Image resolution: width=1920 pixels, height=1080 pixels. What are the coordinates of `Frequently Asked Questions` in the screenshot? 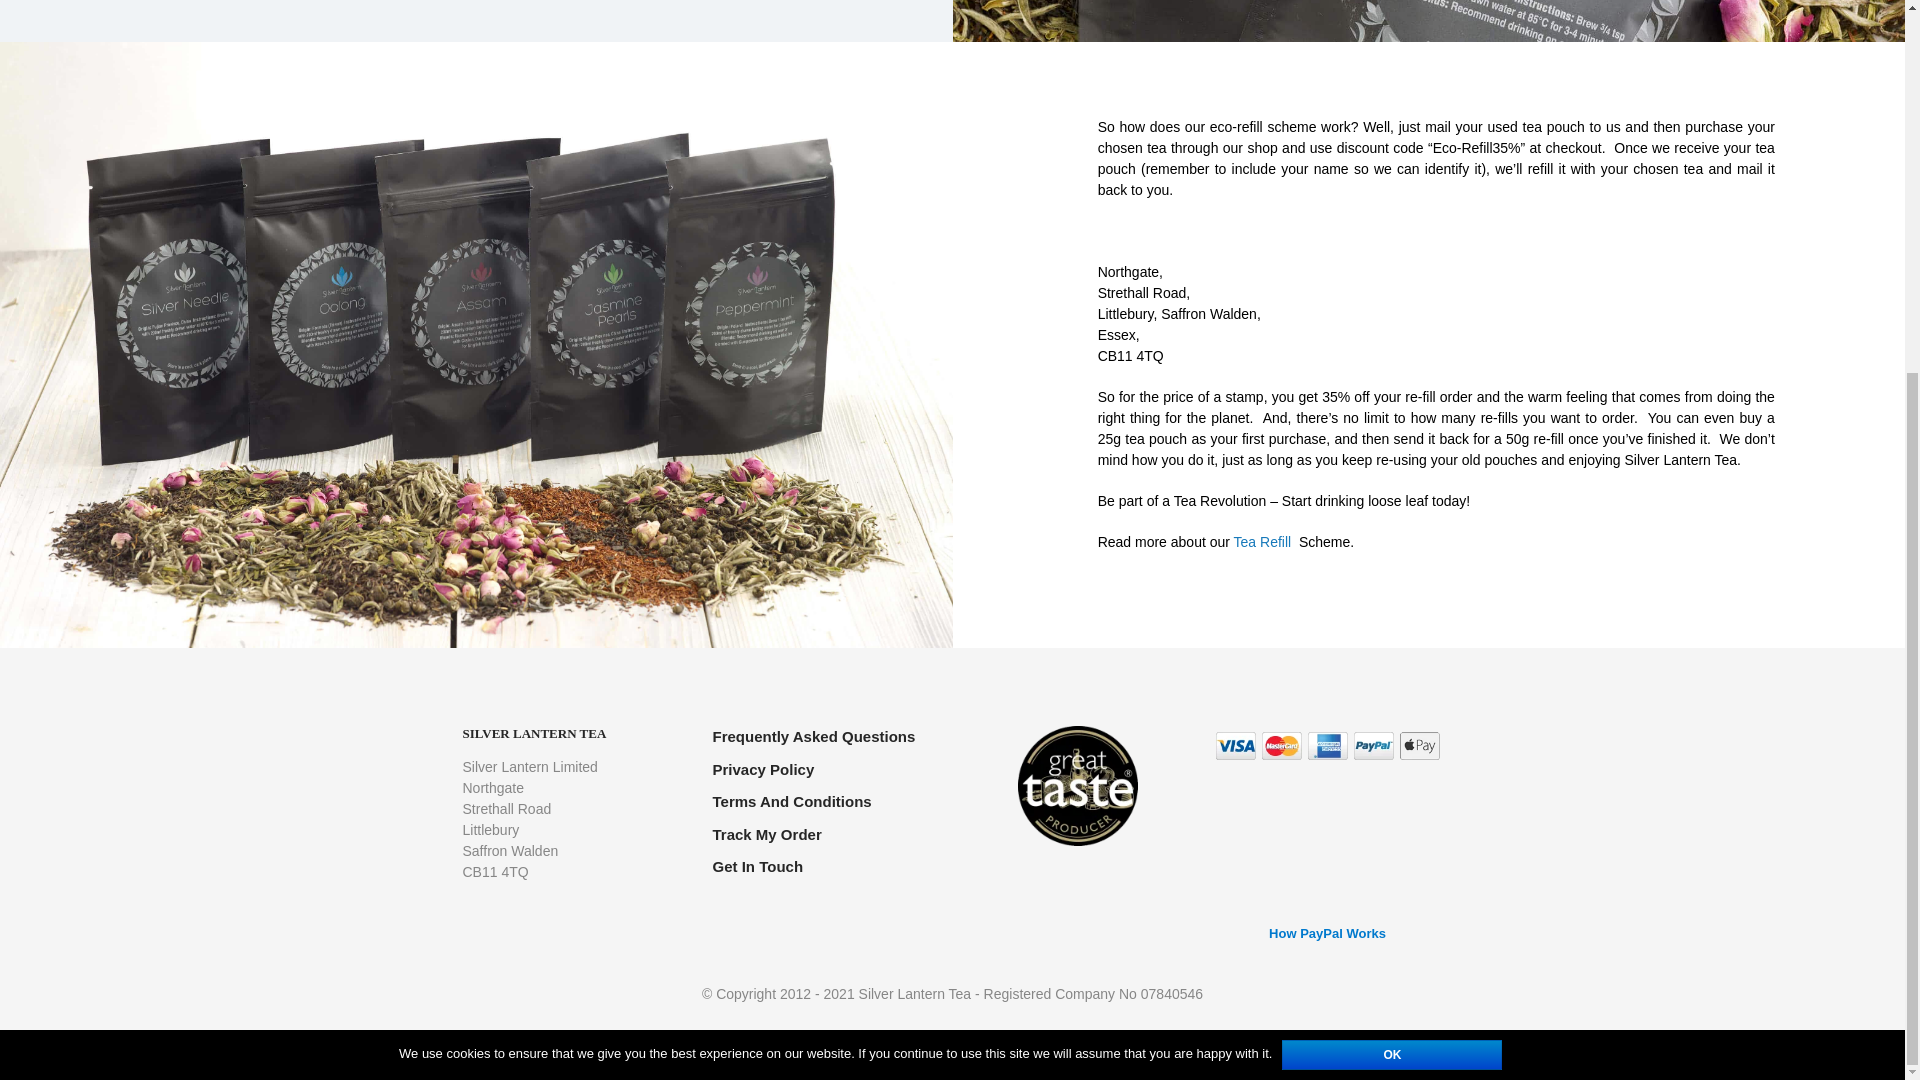 It's located at (814, 736).